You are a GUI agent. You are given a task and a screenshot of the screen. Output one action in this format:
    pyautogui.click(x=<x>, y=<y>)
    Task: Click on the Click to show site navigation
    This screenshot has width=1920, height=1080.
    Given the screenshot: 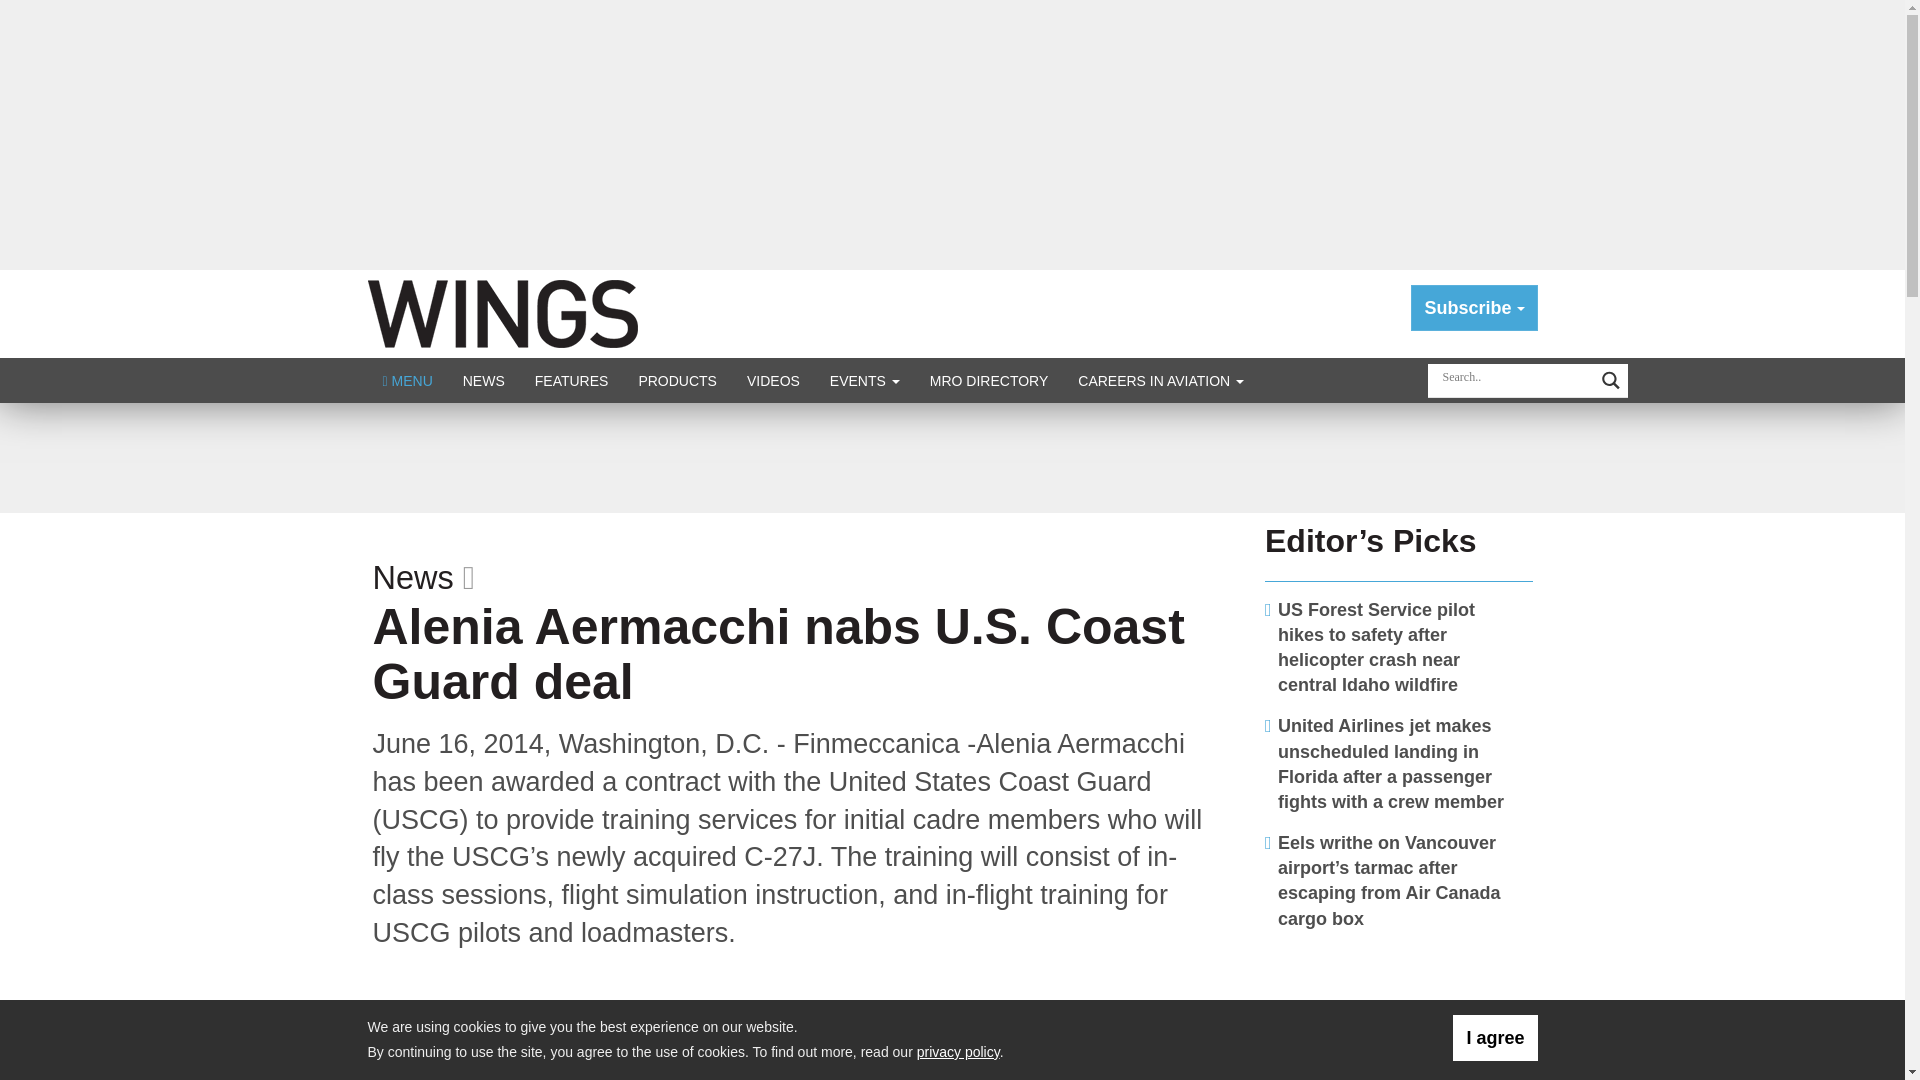 What is the action you would take?
    pyautogui.click(x=408, y=380)
    